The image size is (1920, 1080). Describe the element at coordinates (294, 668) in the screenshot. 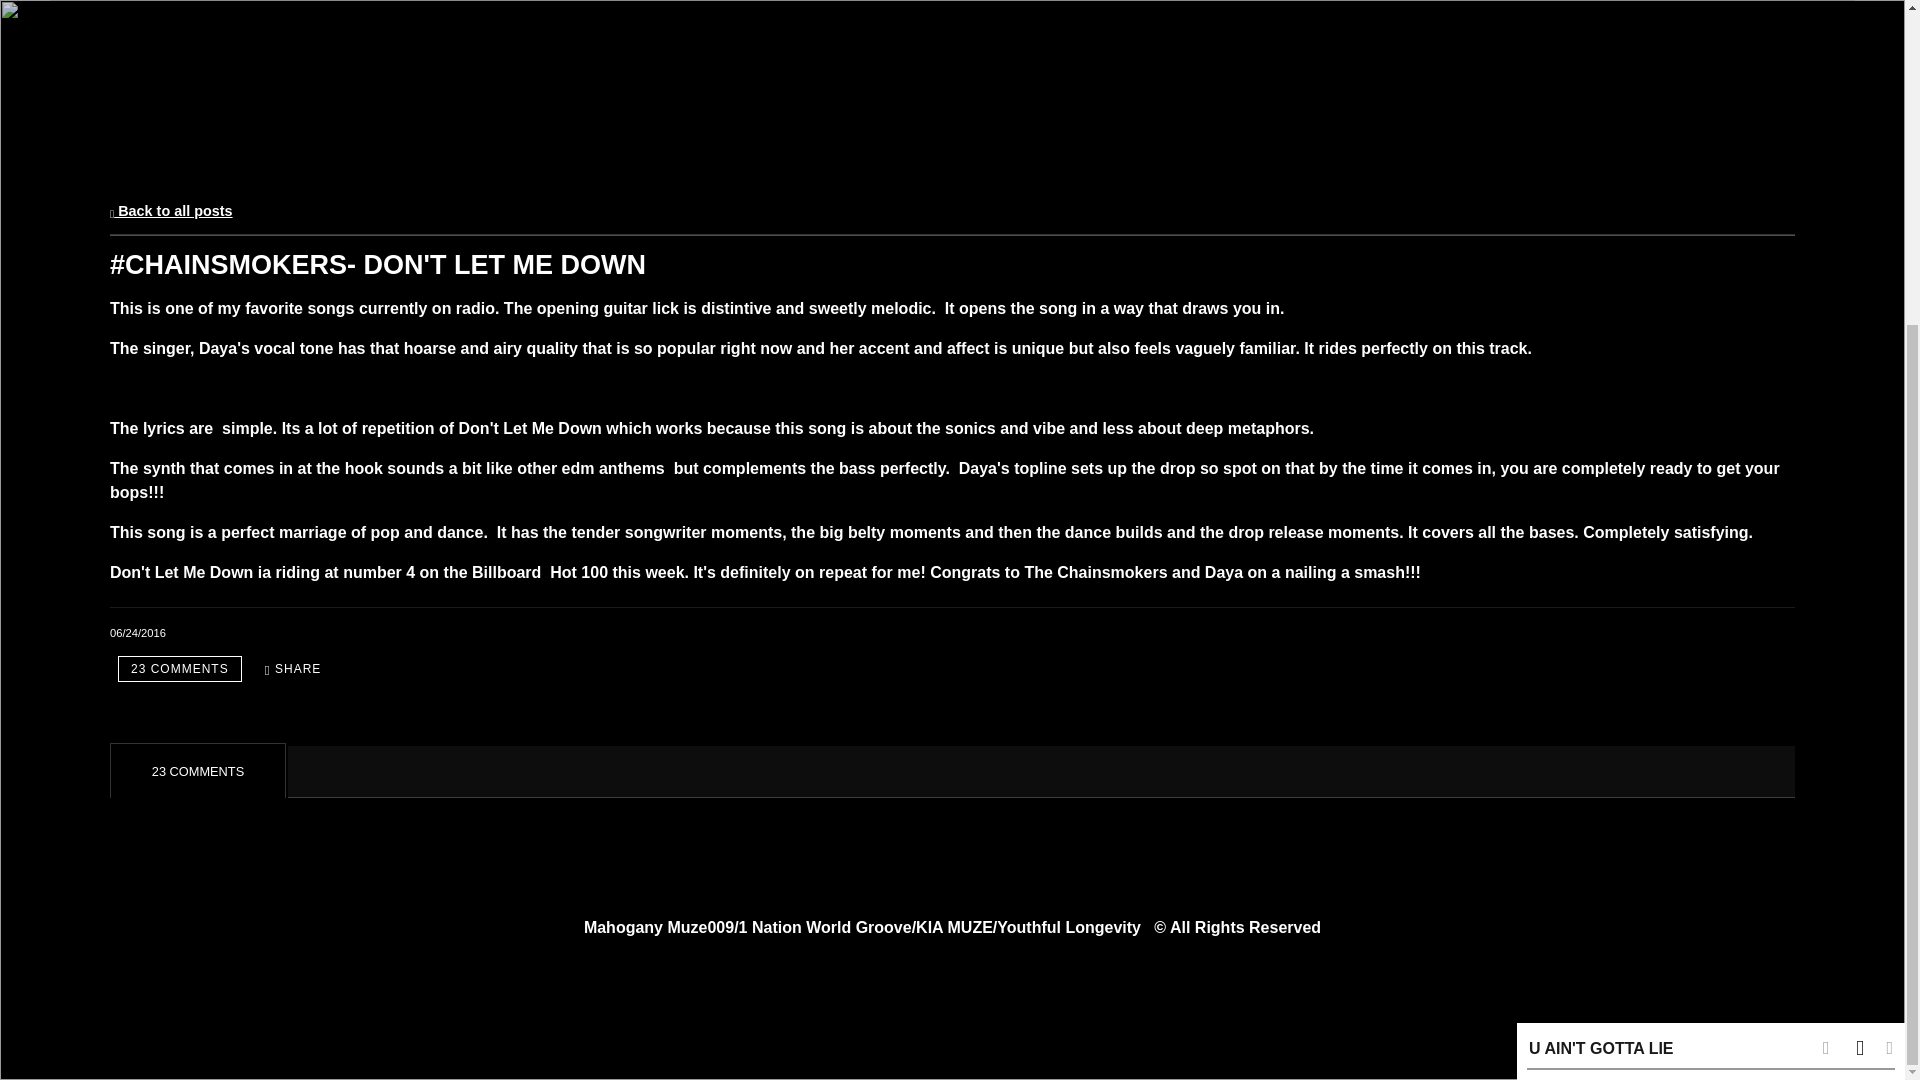

I see `SHARE` at that location.